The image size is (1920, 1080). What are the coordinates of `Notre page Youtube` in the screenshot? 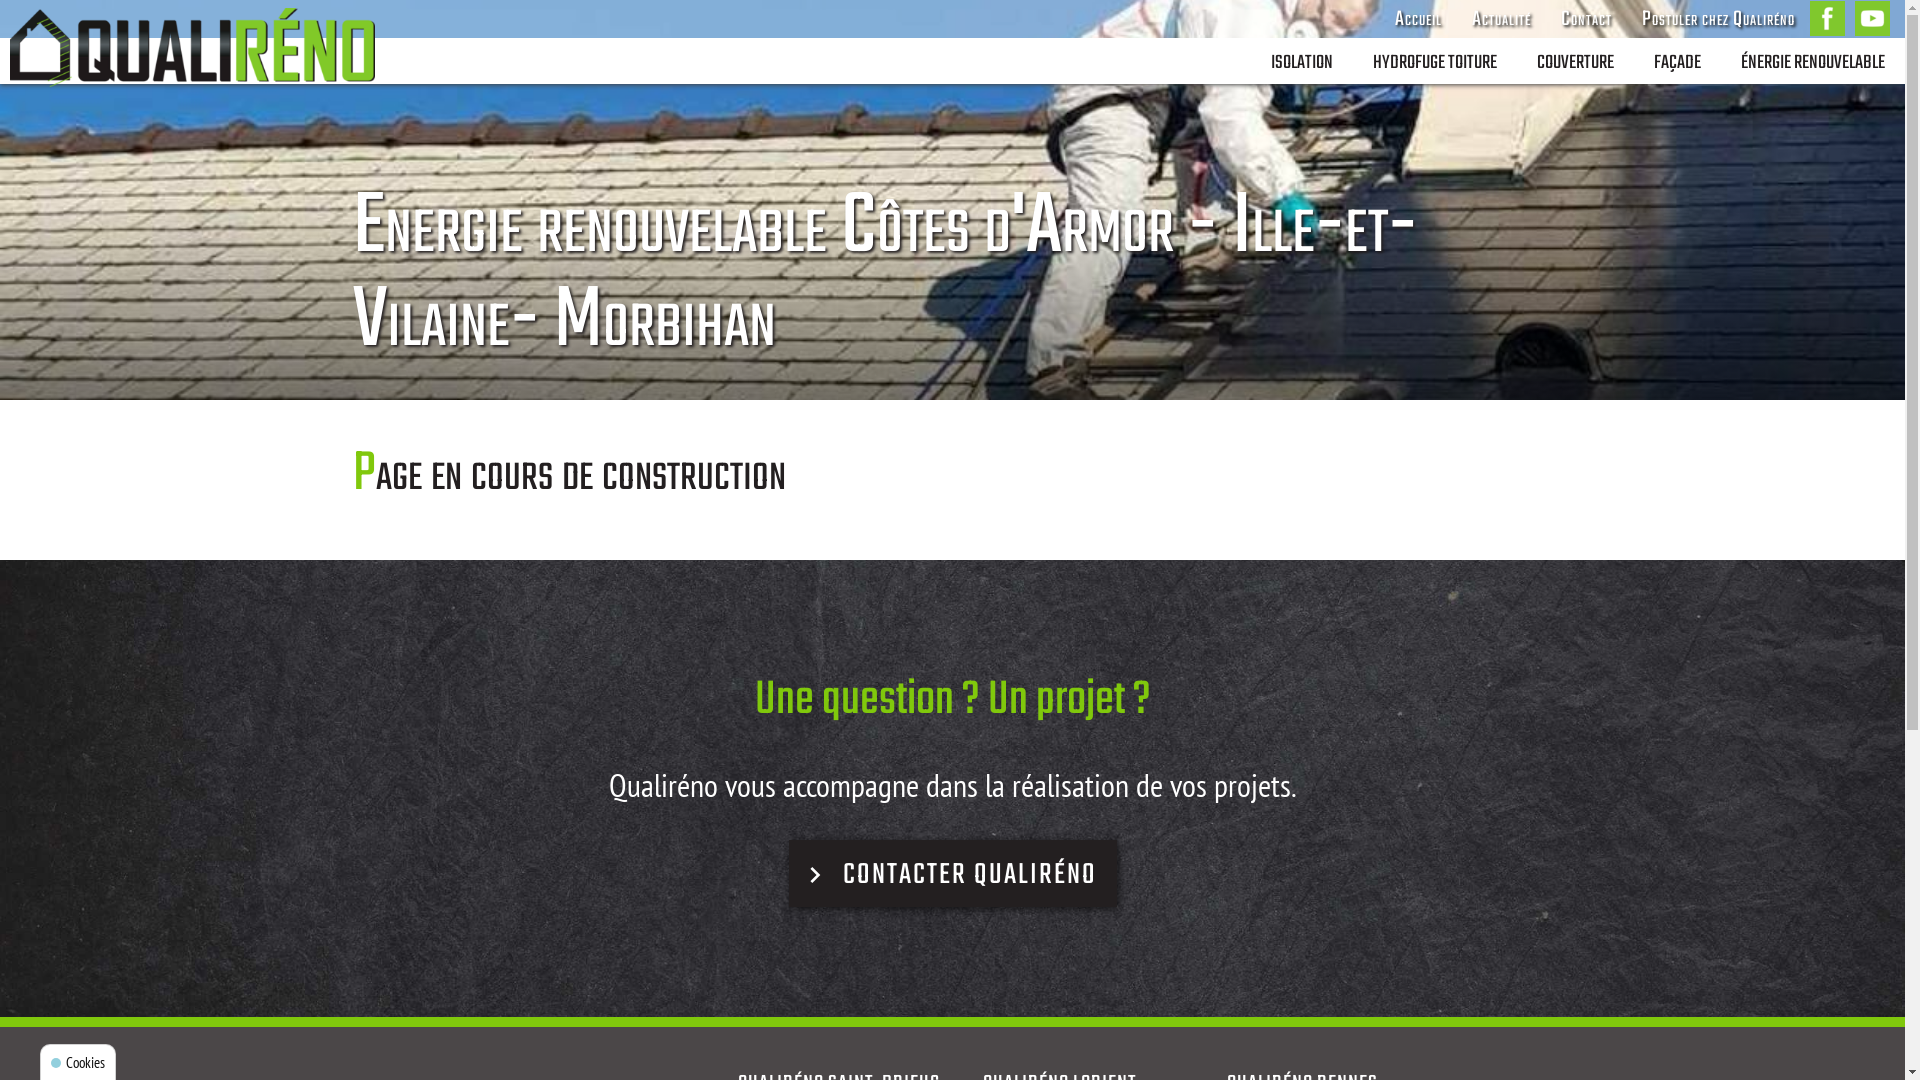 It's located at (1872, 18).